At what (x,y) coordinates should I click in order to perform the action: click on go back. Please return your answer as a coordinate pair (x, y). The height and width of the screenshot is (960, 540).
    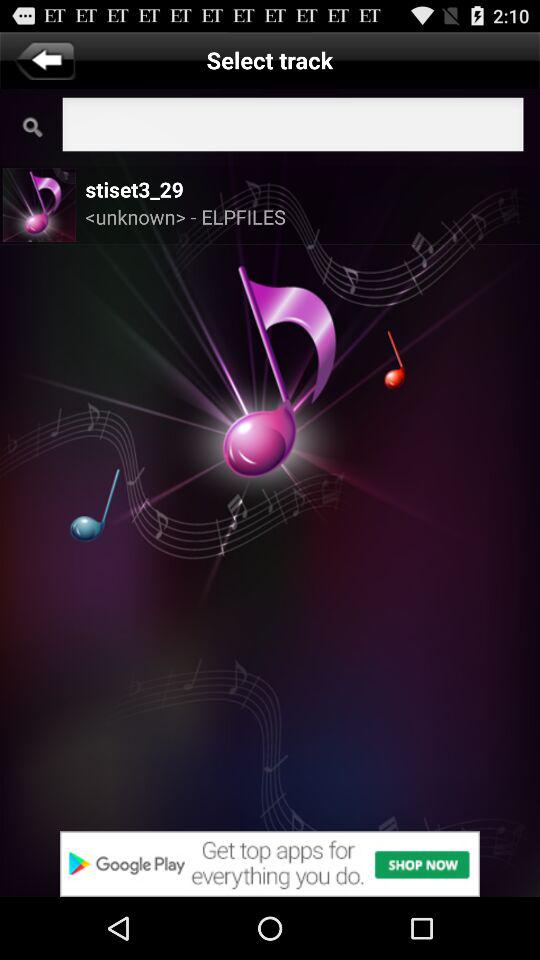
    Looking at the image, I should click on (44, 60).